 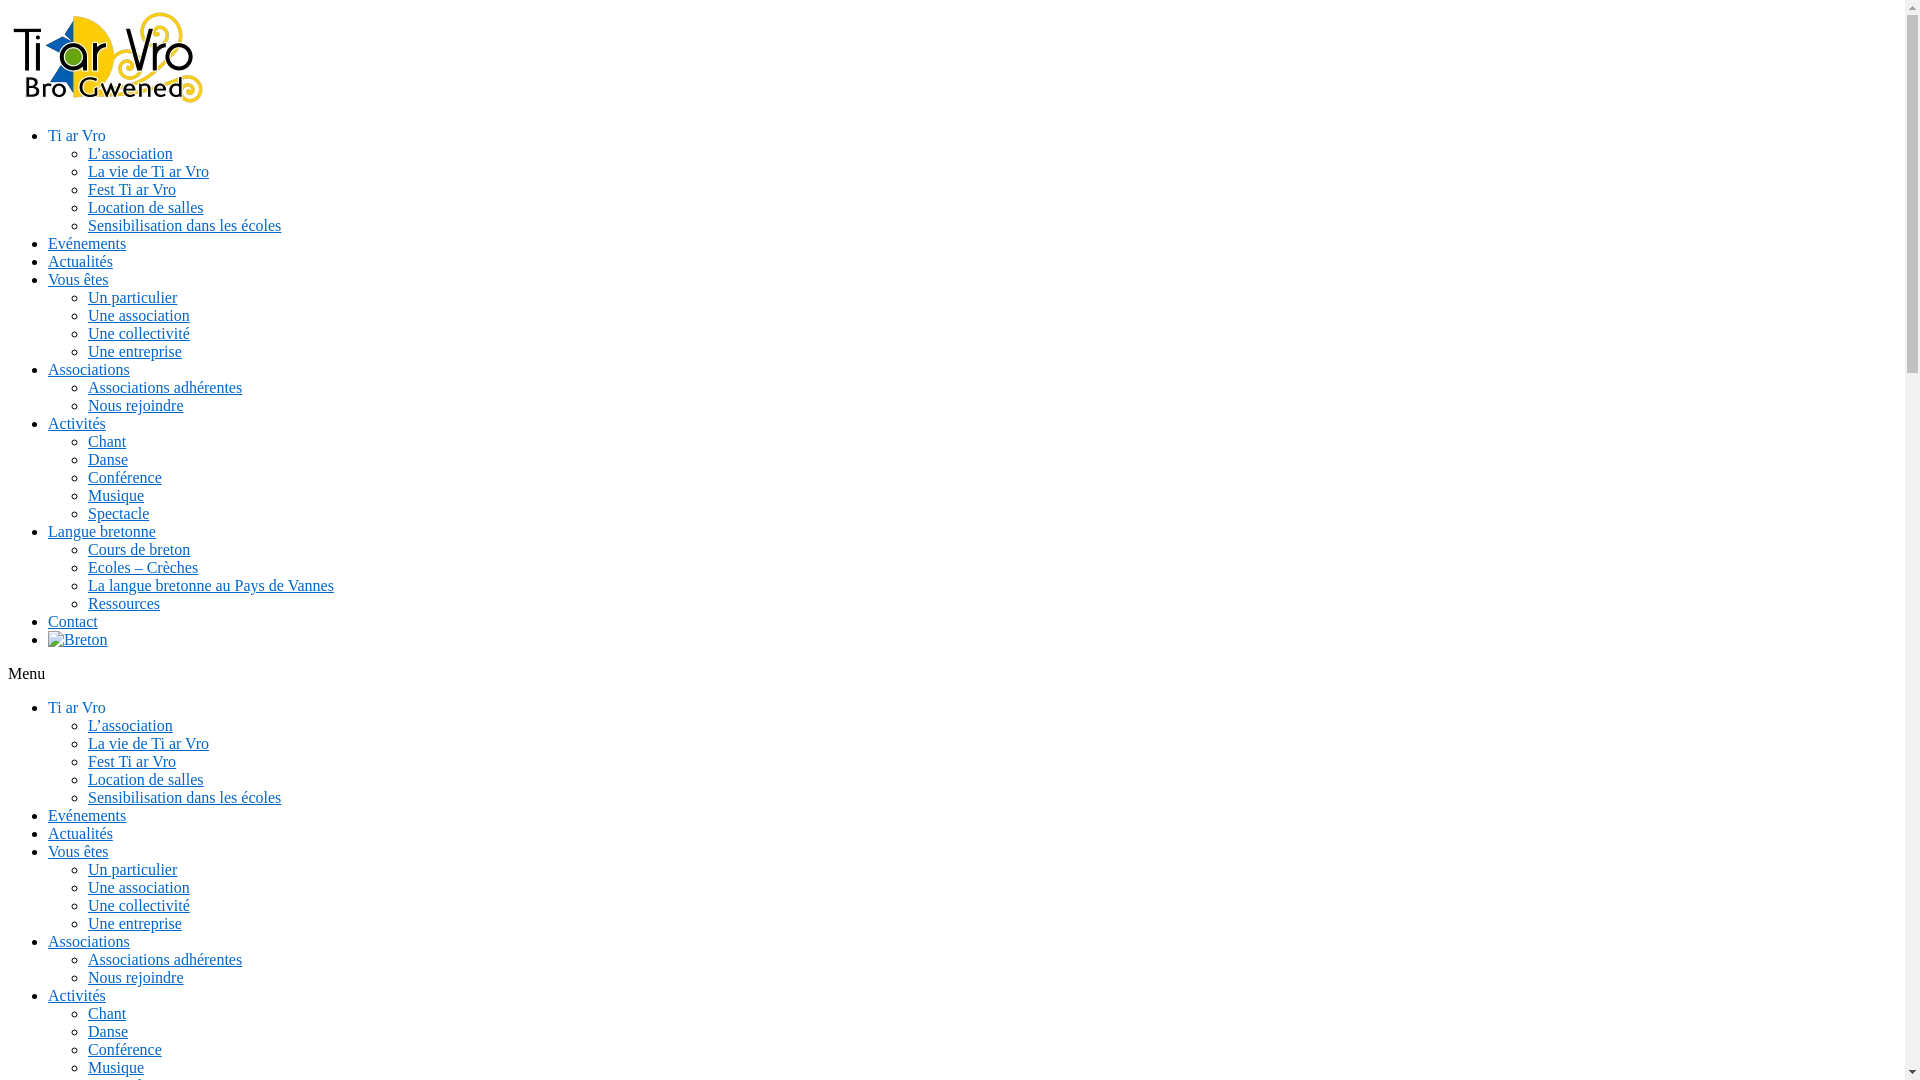 What do you see at coordinates (132, 298) in the screenshot?
I see `Un particulier` at bounding box center [132, 298].